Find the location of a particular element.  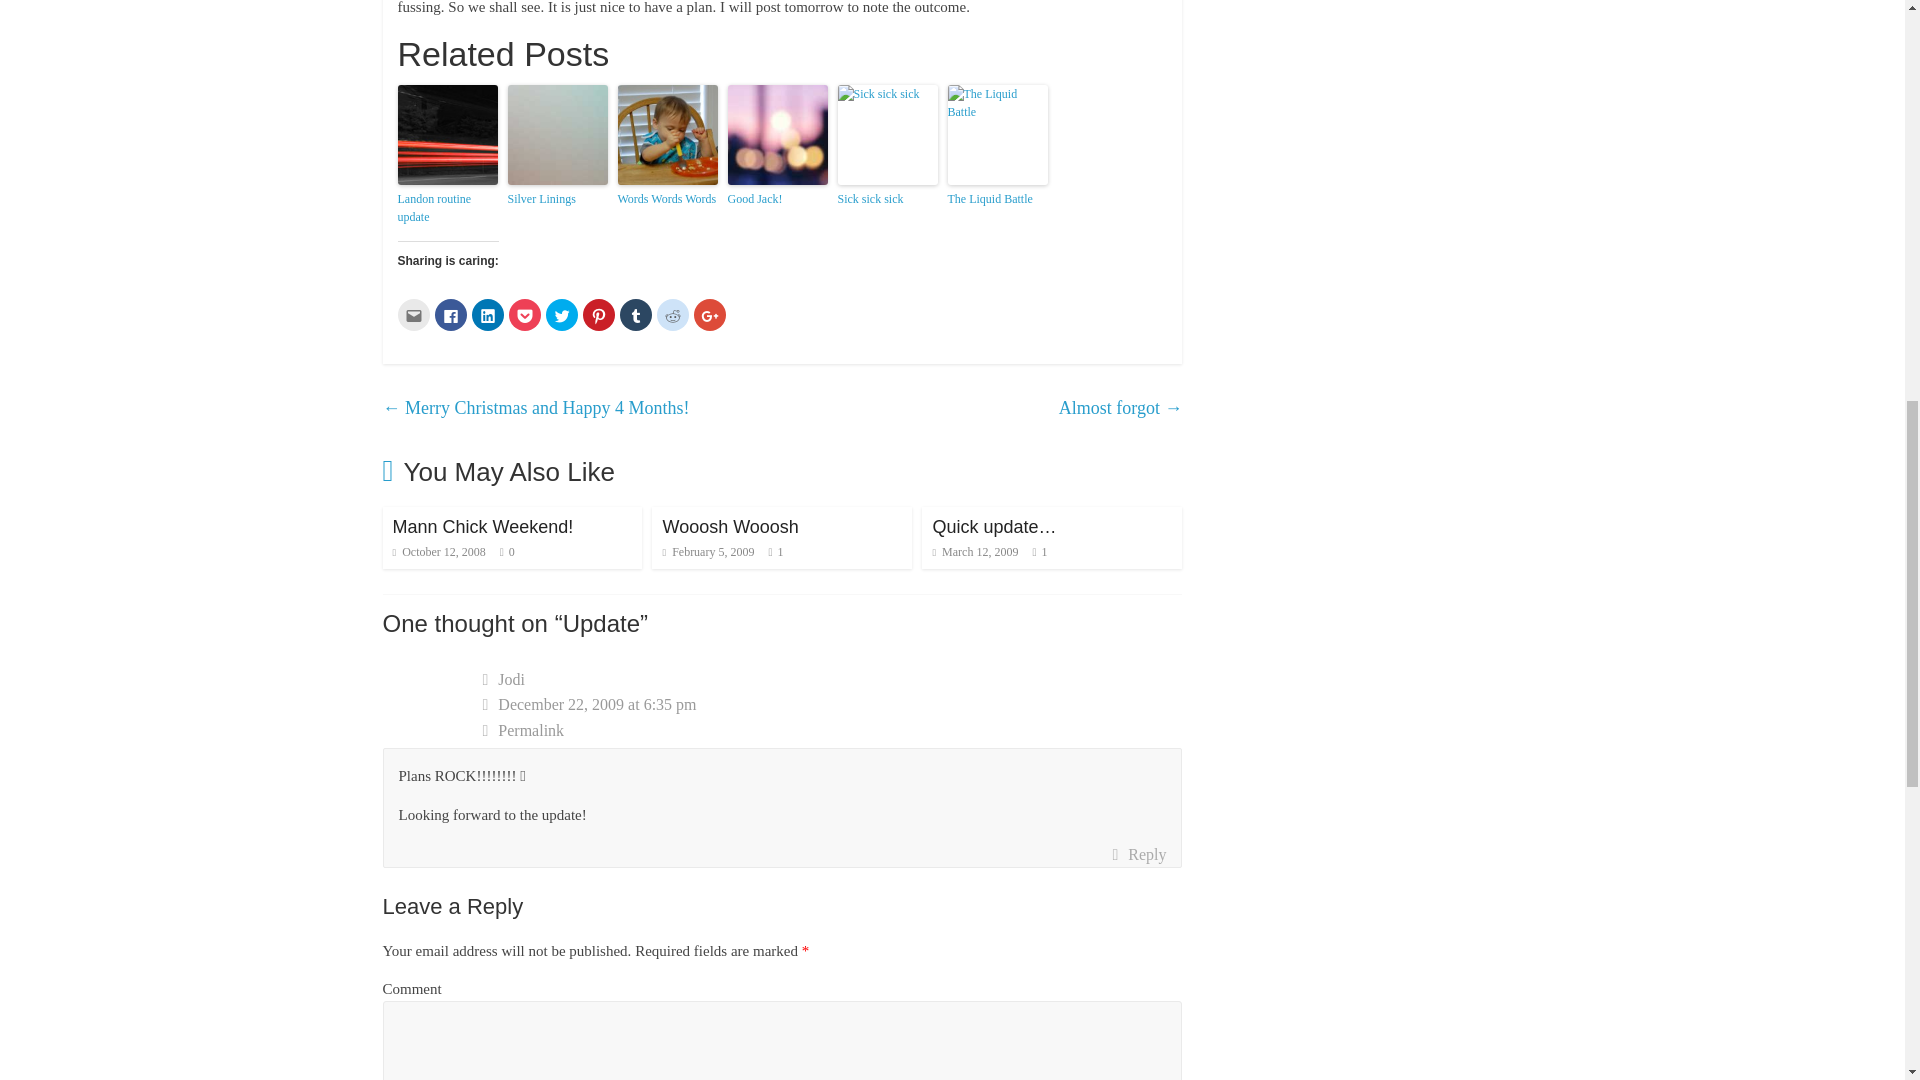

Click to share on Facebook is located at coordinates (450, 314).